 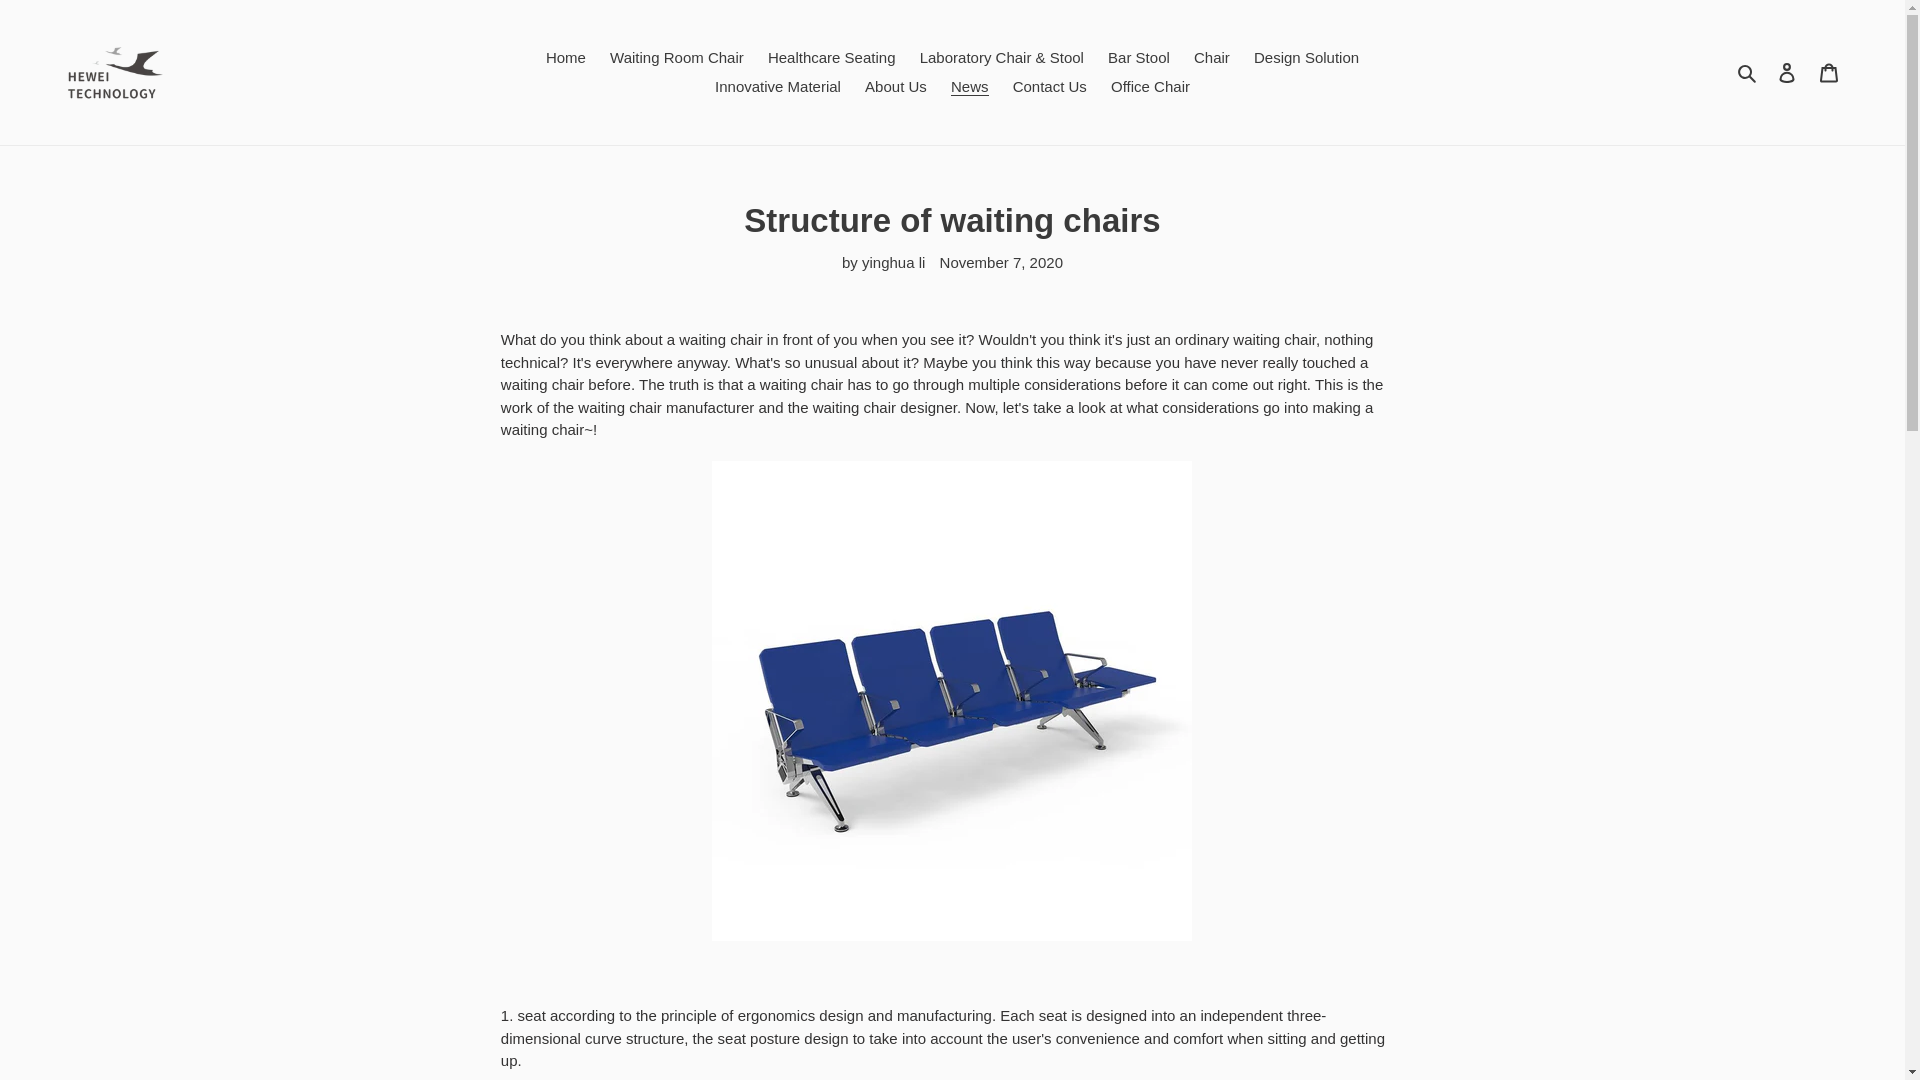 What do you see at coordinates (1829, 72) in the screenshot?
I see `Cart` at bounding box center [1829, 72].